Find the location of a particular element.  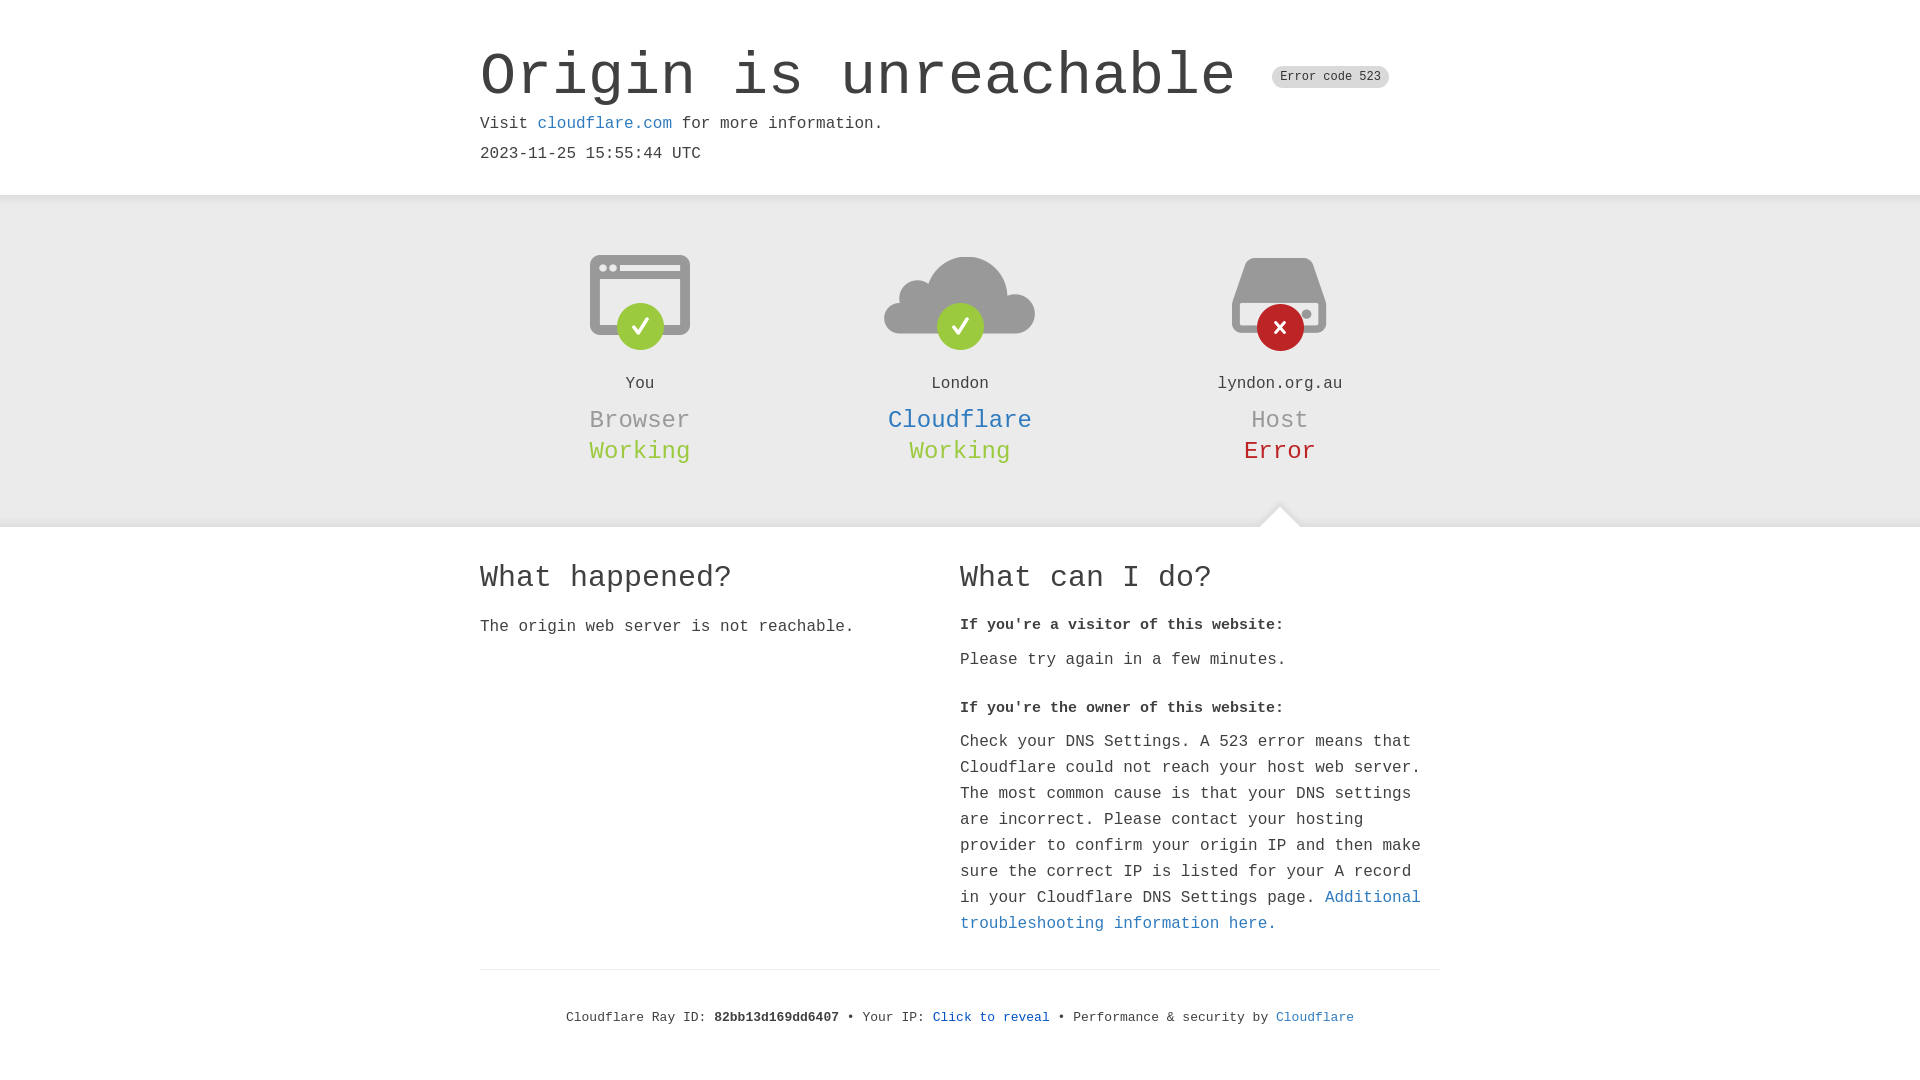

cloudflare.com is located at coordinates (605, 124).